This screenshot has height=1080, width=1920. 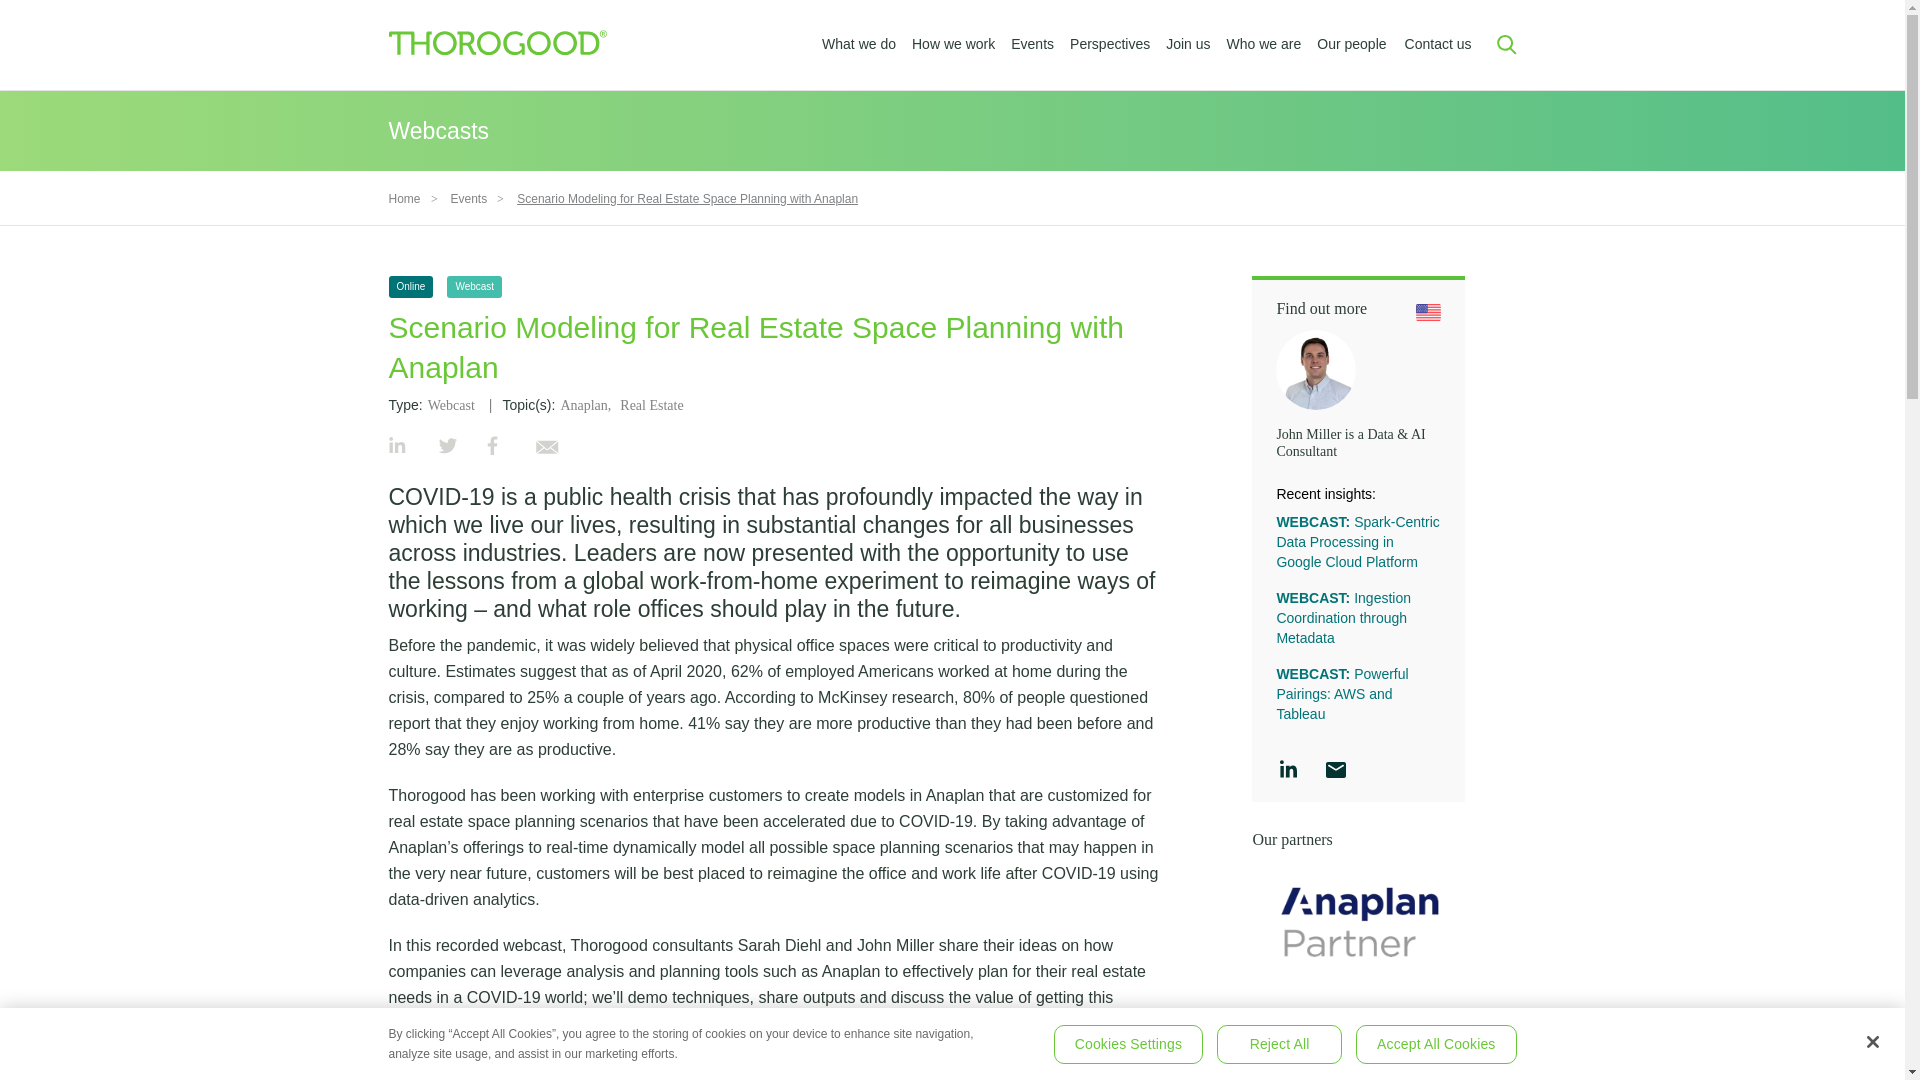 What do you see at coordinates (396, 448) in the screenshot?
I see `Share on LinkedIn` at bounding box center [396, 448].